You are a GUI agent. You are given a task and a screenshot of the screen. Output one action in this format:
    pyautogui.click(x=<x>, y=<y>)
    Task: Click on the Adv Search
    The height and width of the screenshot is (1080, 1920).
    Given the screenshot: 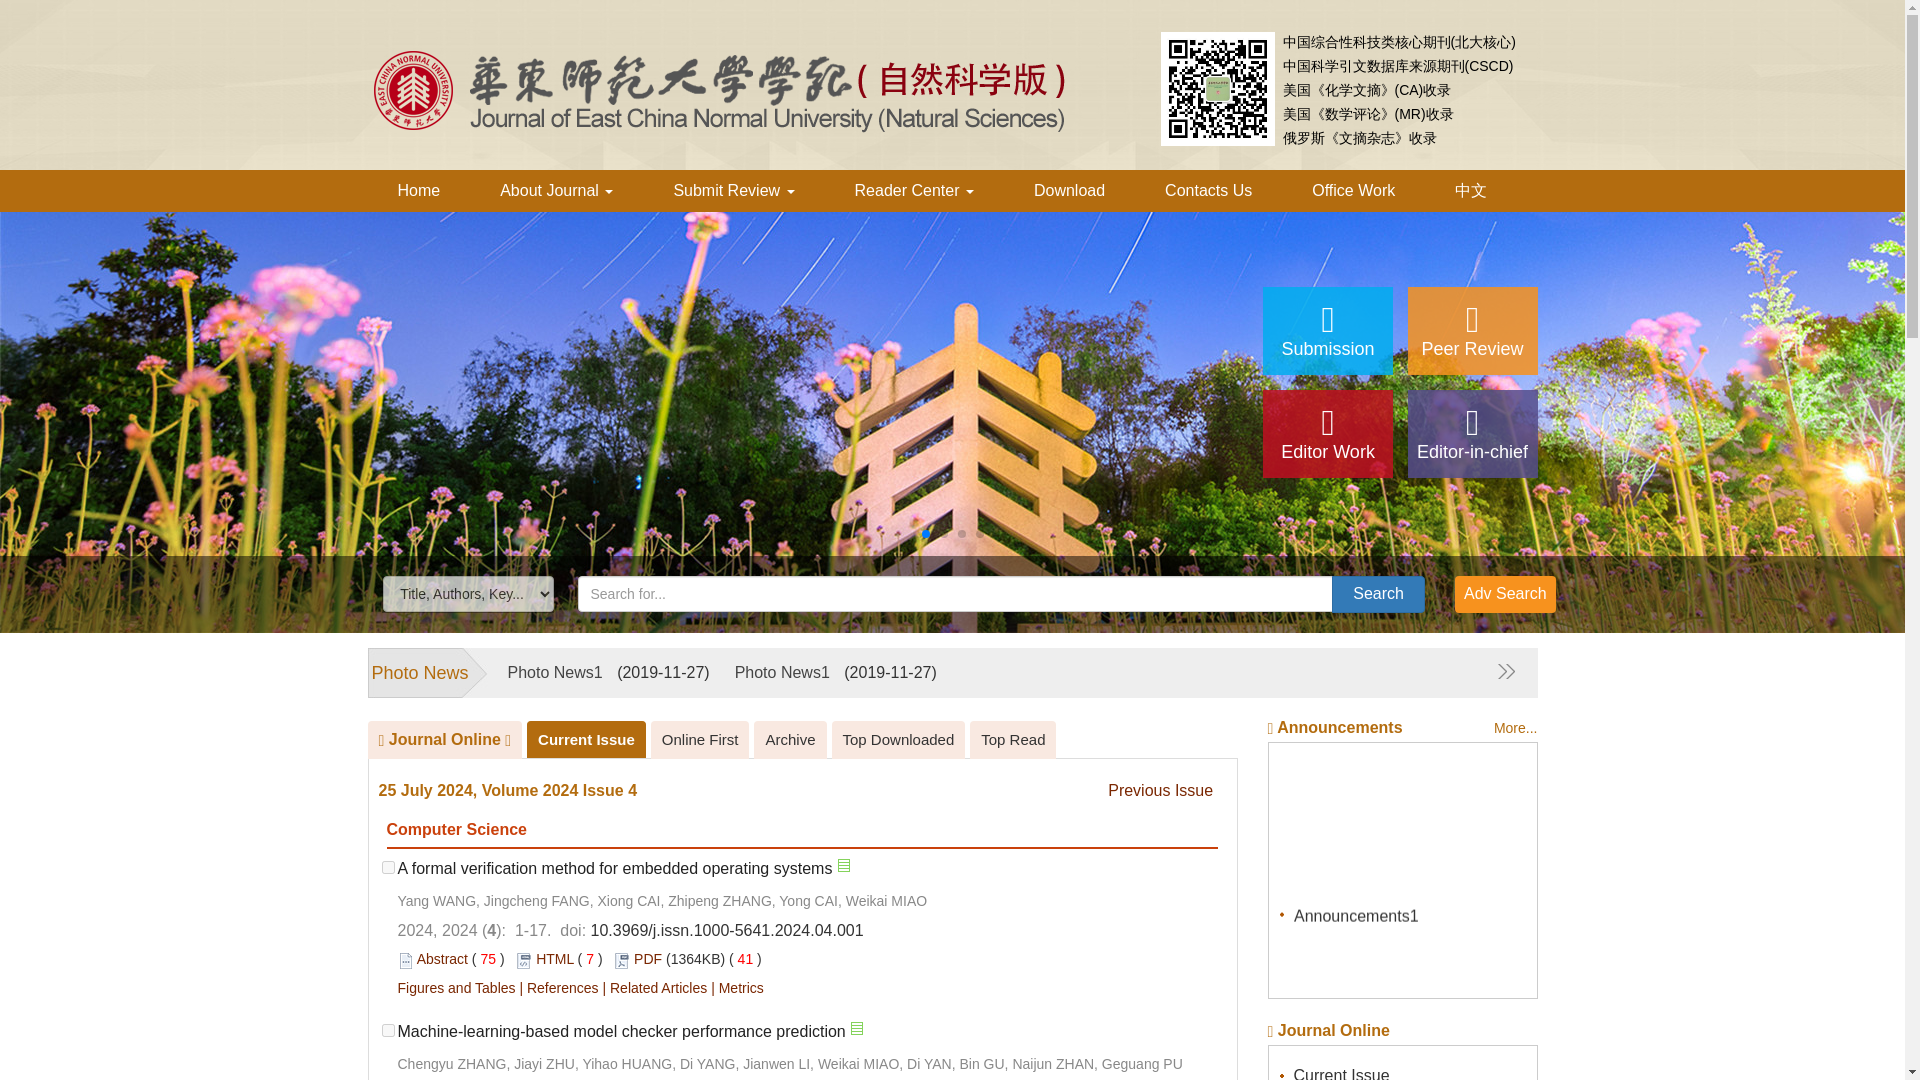 What is the action you would take?
    pyautogui.click(x=1505, y=594)
    